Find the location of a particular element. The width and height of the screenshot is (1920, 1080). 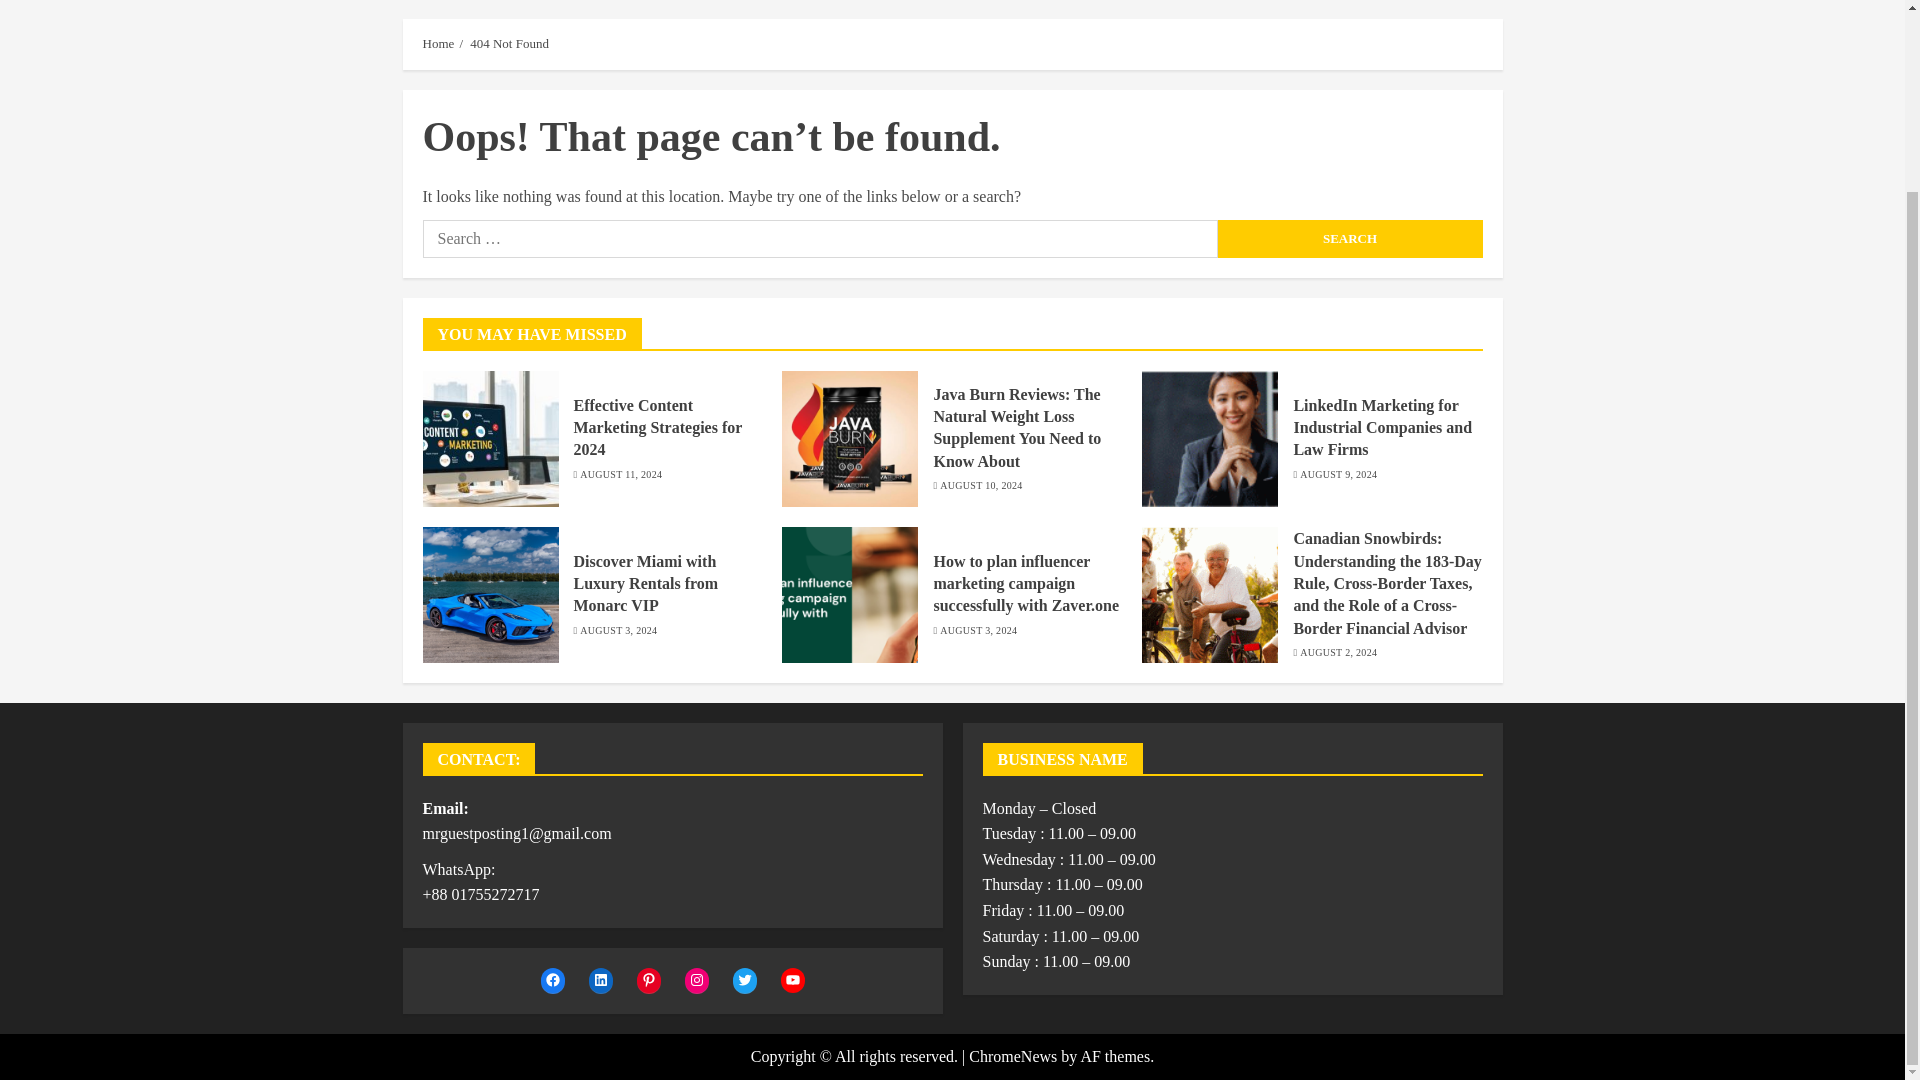

AUGUST 3, 2024 is located at coordinates (618, 631).